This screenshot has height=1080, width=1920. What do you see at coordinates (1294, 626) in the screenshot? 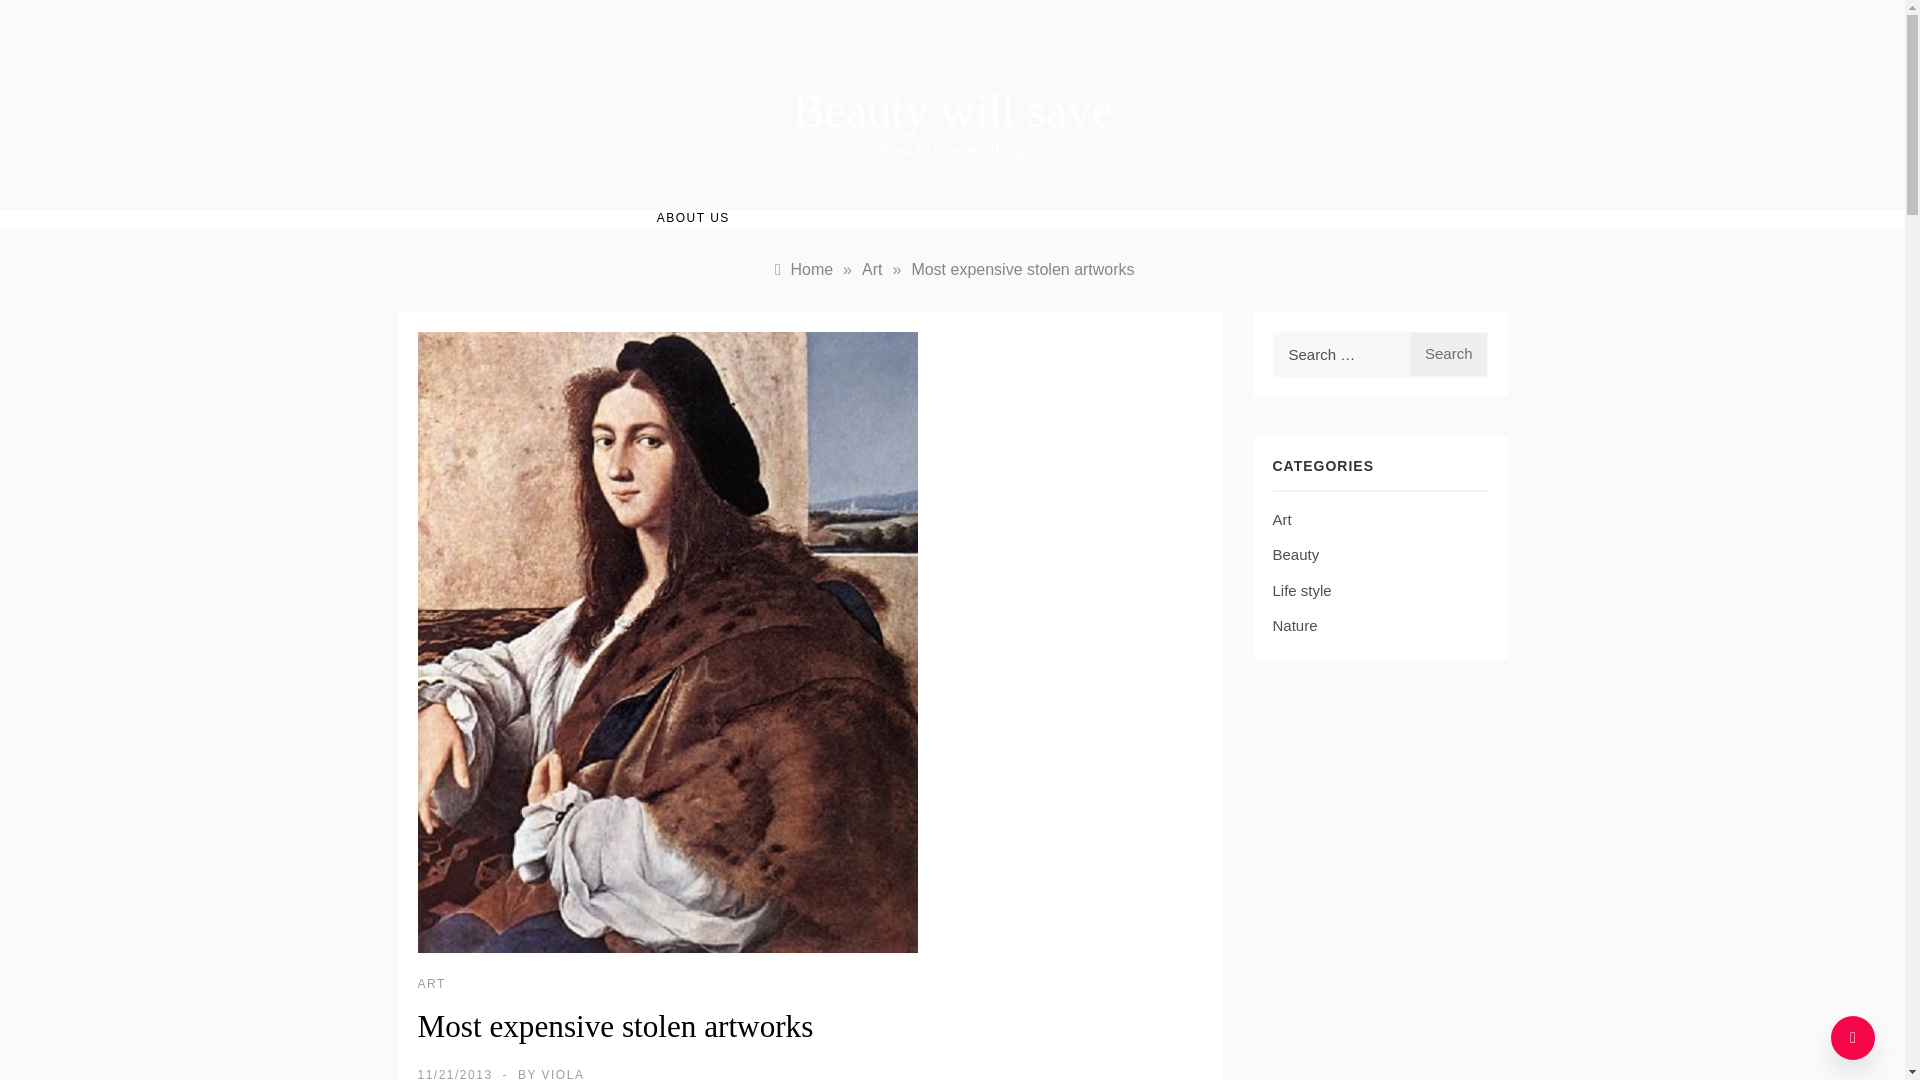
I see `Nature` at bounding box center [1294, 626].